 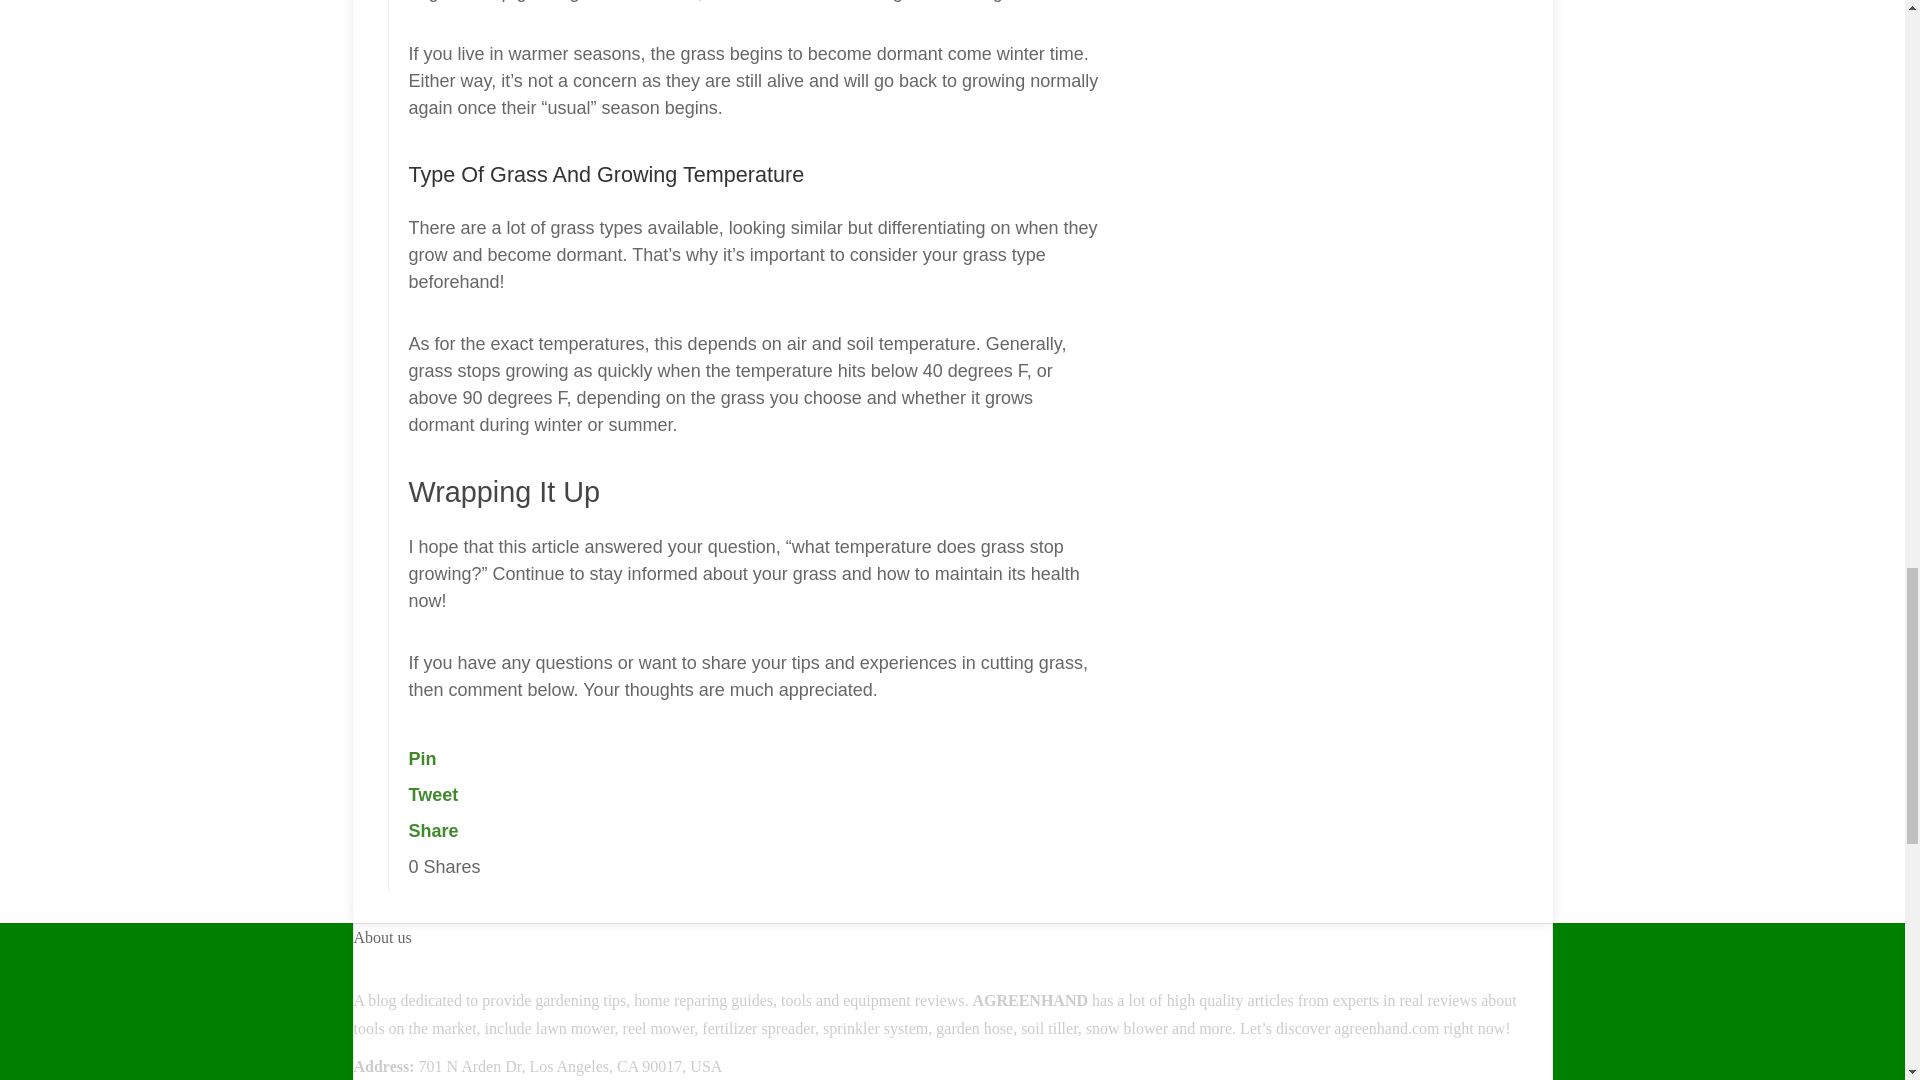 I want to click on Share, so click(x=432, y=830).